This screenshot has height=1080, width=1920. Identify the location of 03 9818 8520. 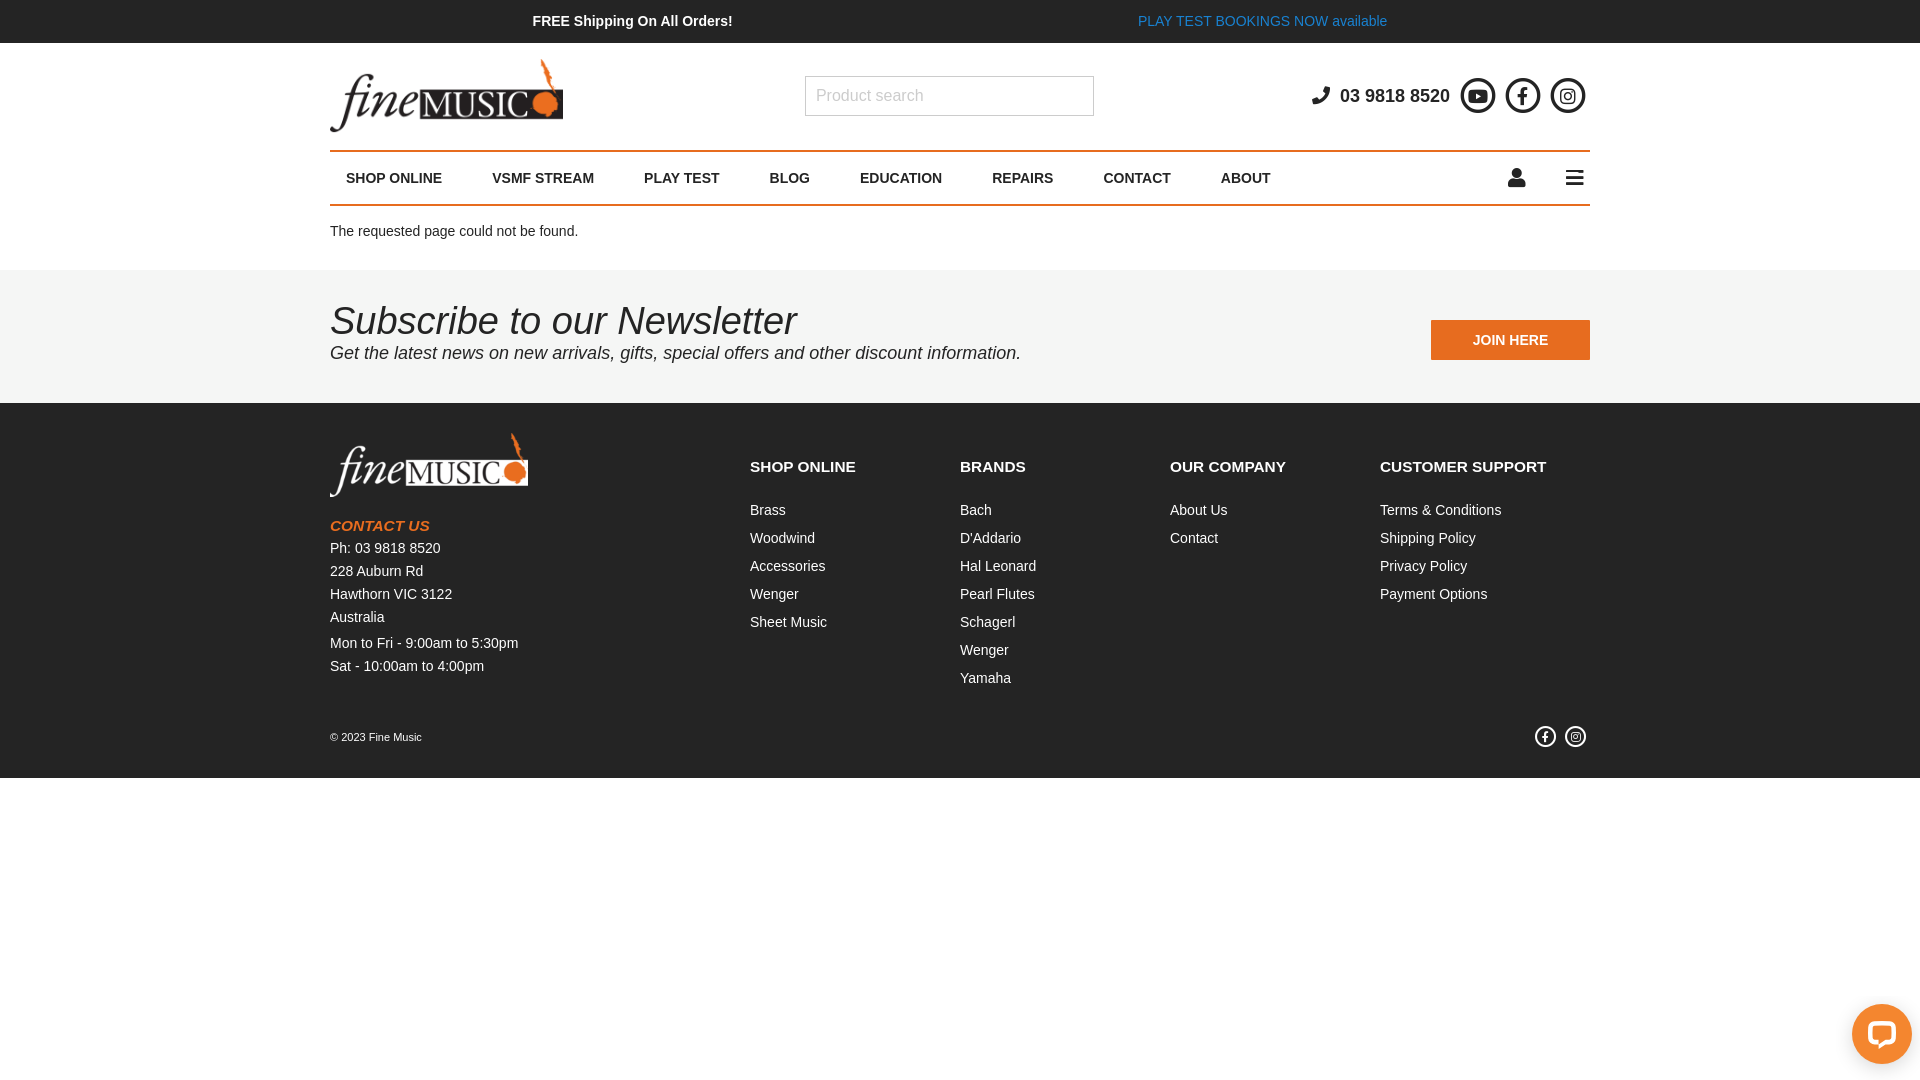
(1376, 96).